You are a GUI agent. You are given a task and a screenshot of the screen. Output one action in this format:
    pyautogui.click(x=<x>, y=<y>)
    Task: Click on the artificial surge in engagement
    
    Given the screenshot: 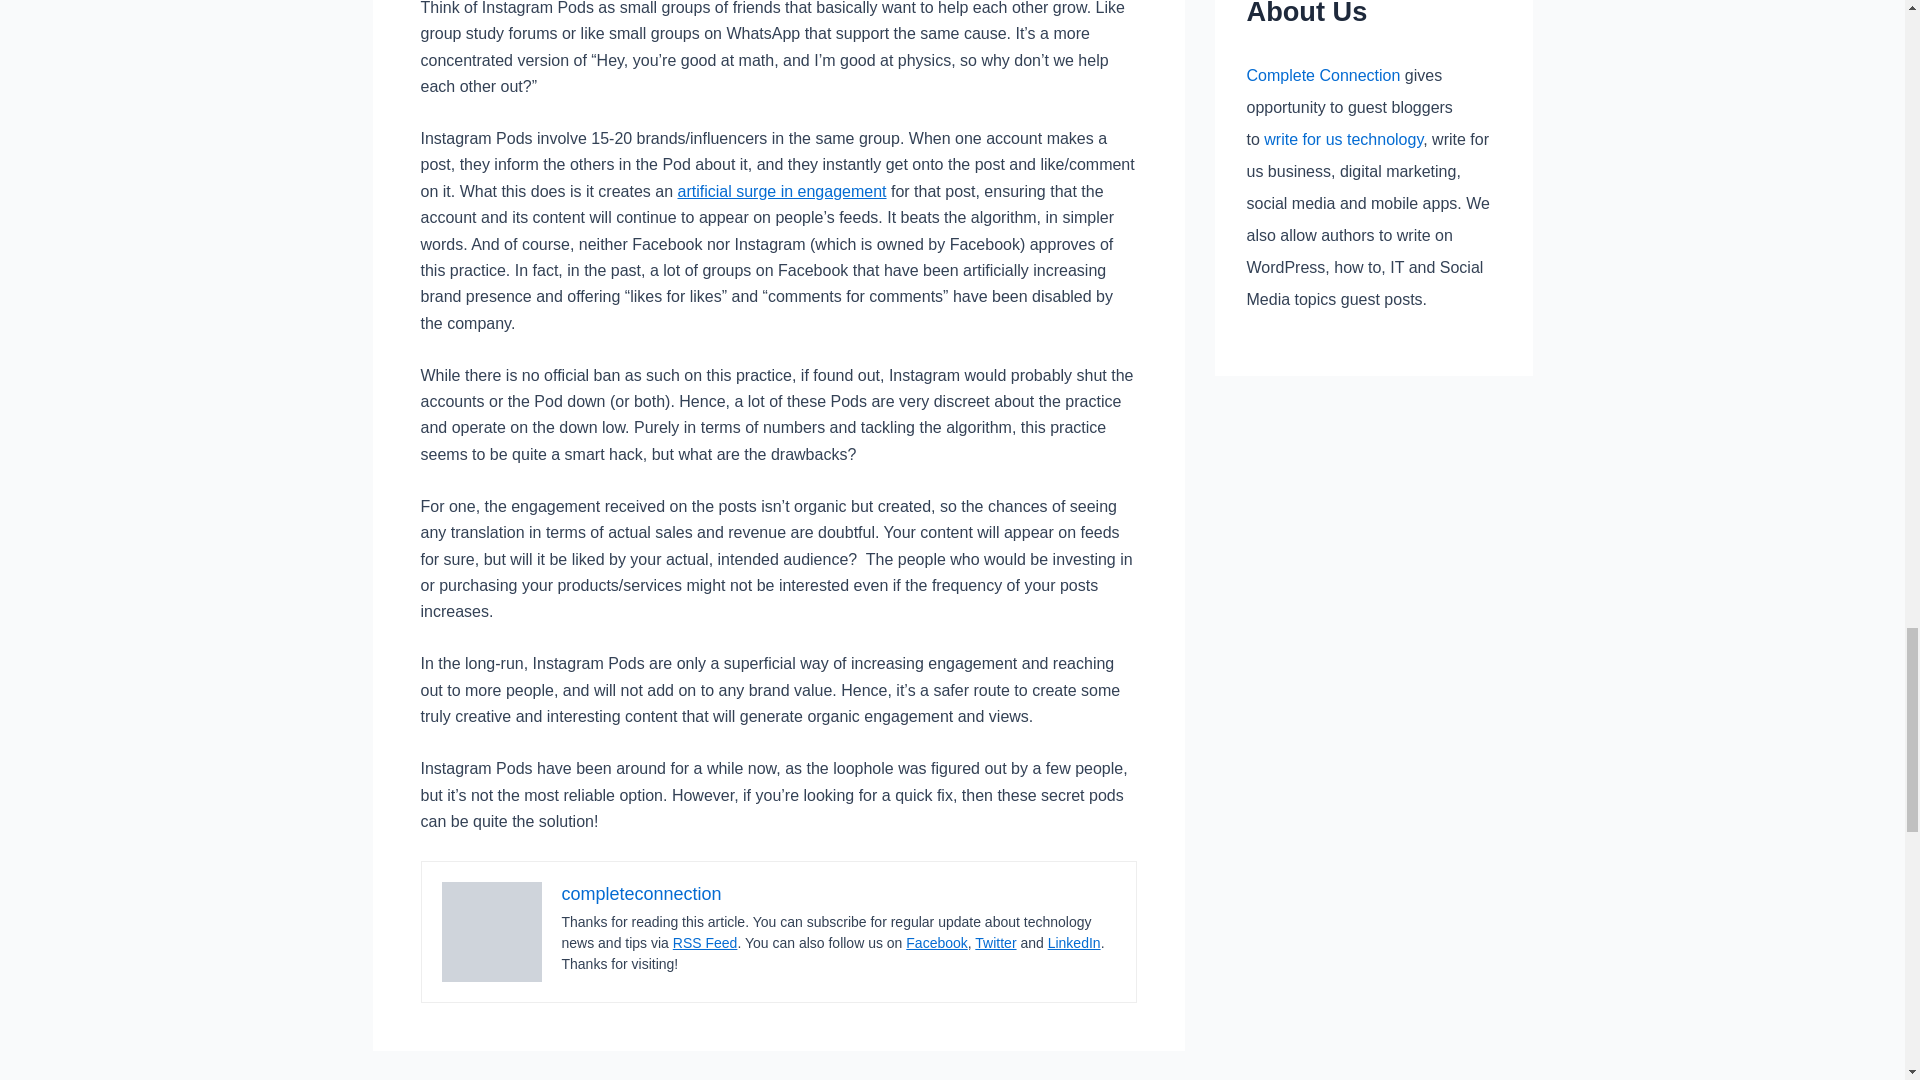 What is the action you would take?
    pyautogui.click(x=782, y=190)
    